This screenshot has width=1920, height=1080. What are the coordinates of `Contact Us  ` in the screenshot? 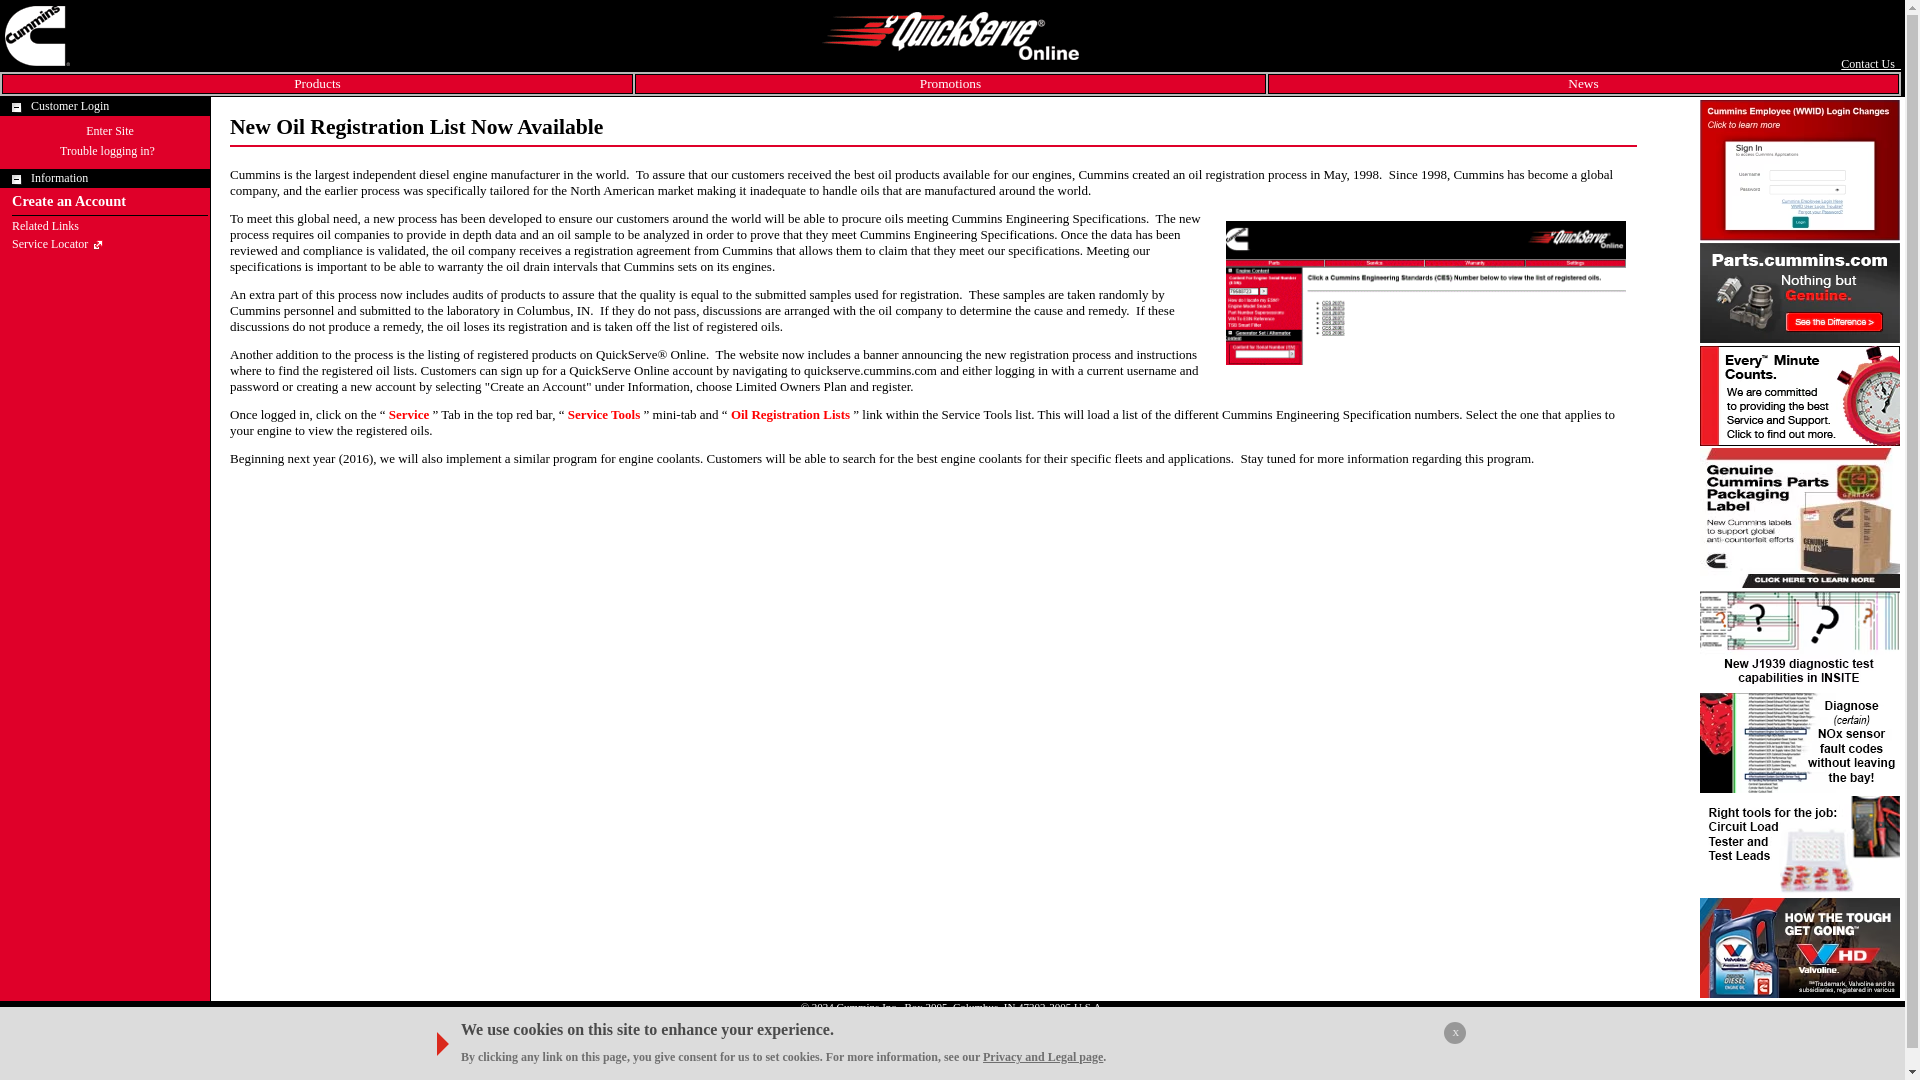 It's located at (1870, 64).